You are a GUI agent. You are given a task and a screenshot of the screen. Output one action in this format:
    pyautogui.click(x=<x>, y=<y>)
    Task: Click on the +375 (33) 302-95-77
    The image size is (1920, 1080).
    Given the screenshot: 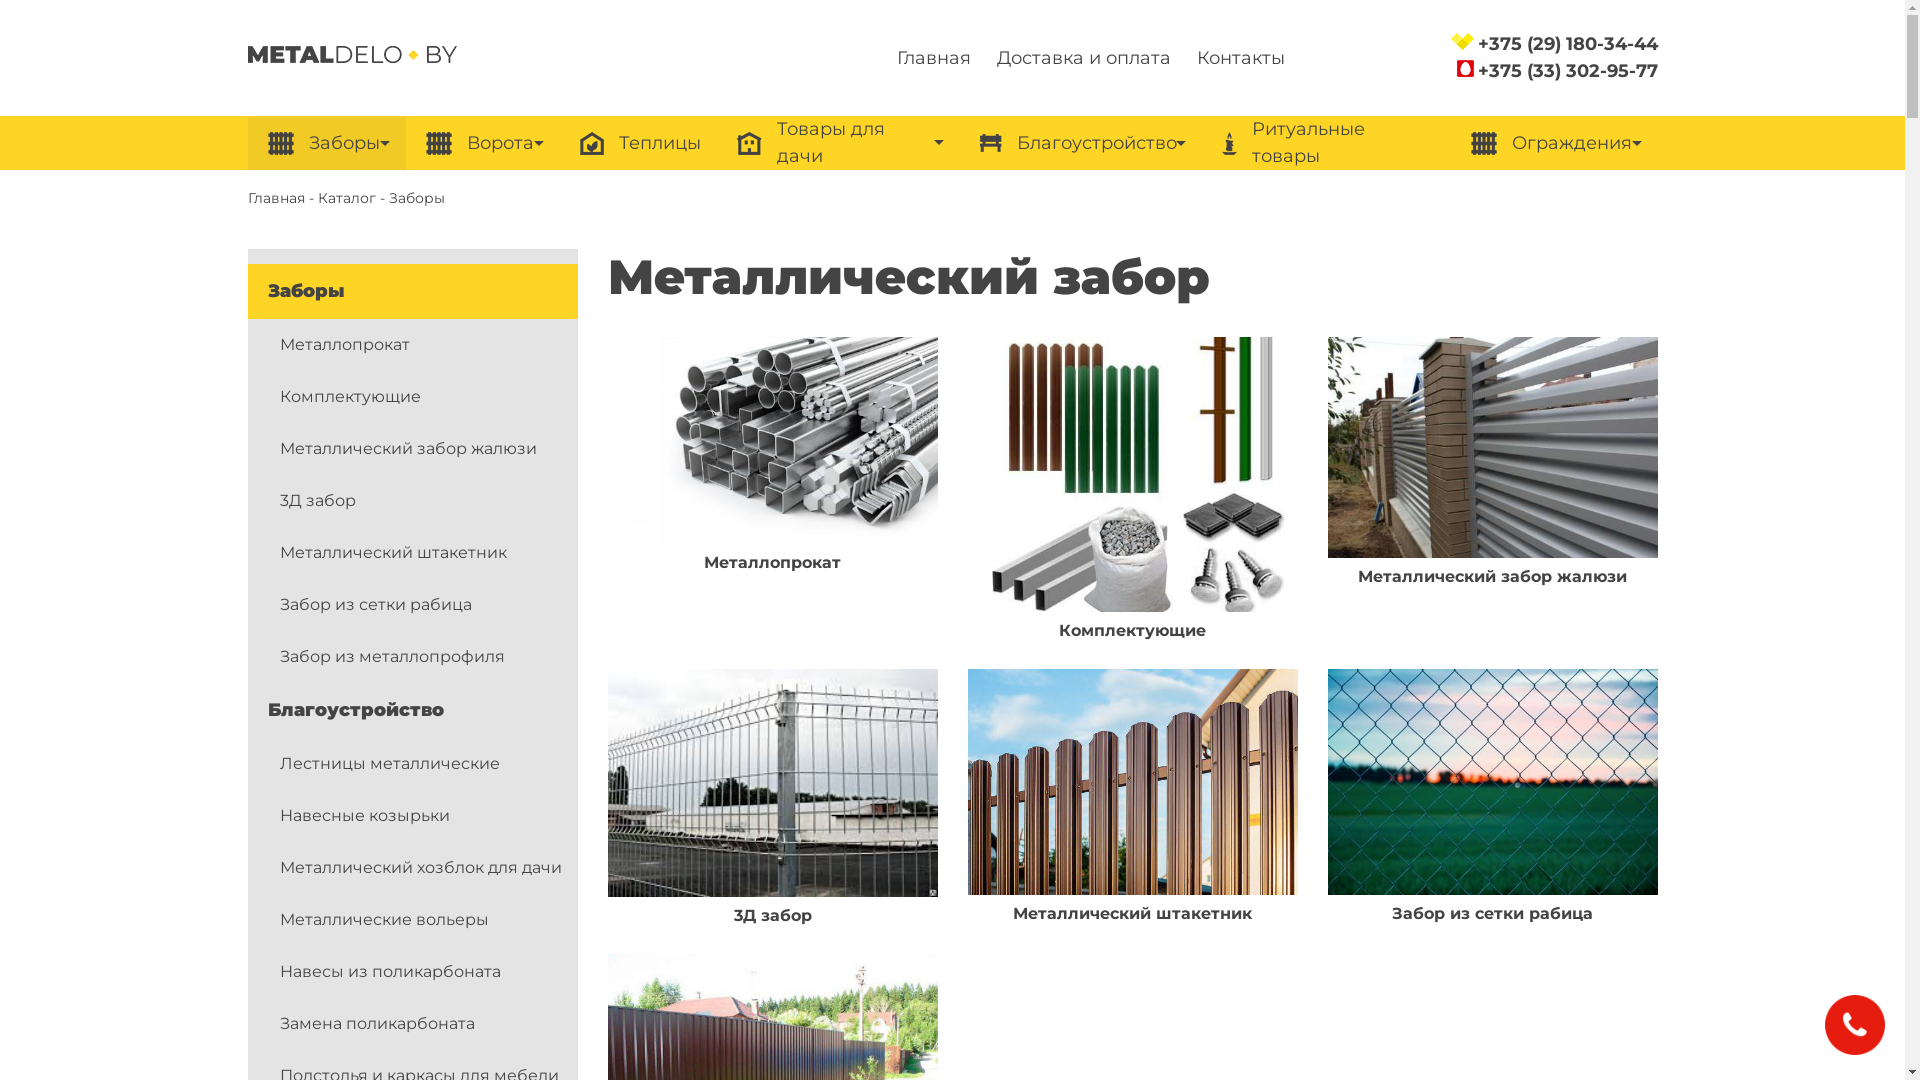 What is the action you would take?
    pyautogui.click(x=1568, y=71)
    